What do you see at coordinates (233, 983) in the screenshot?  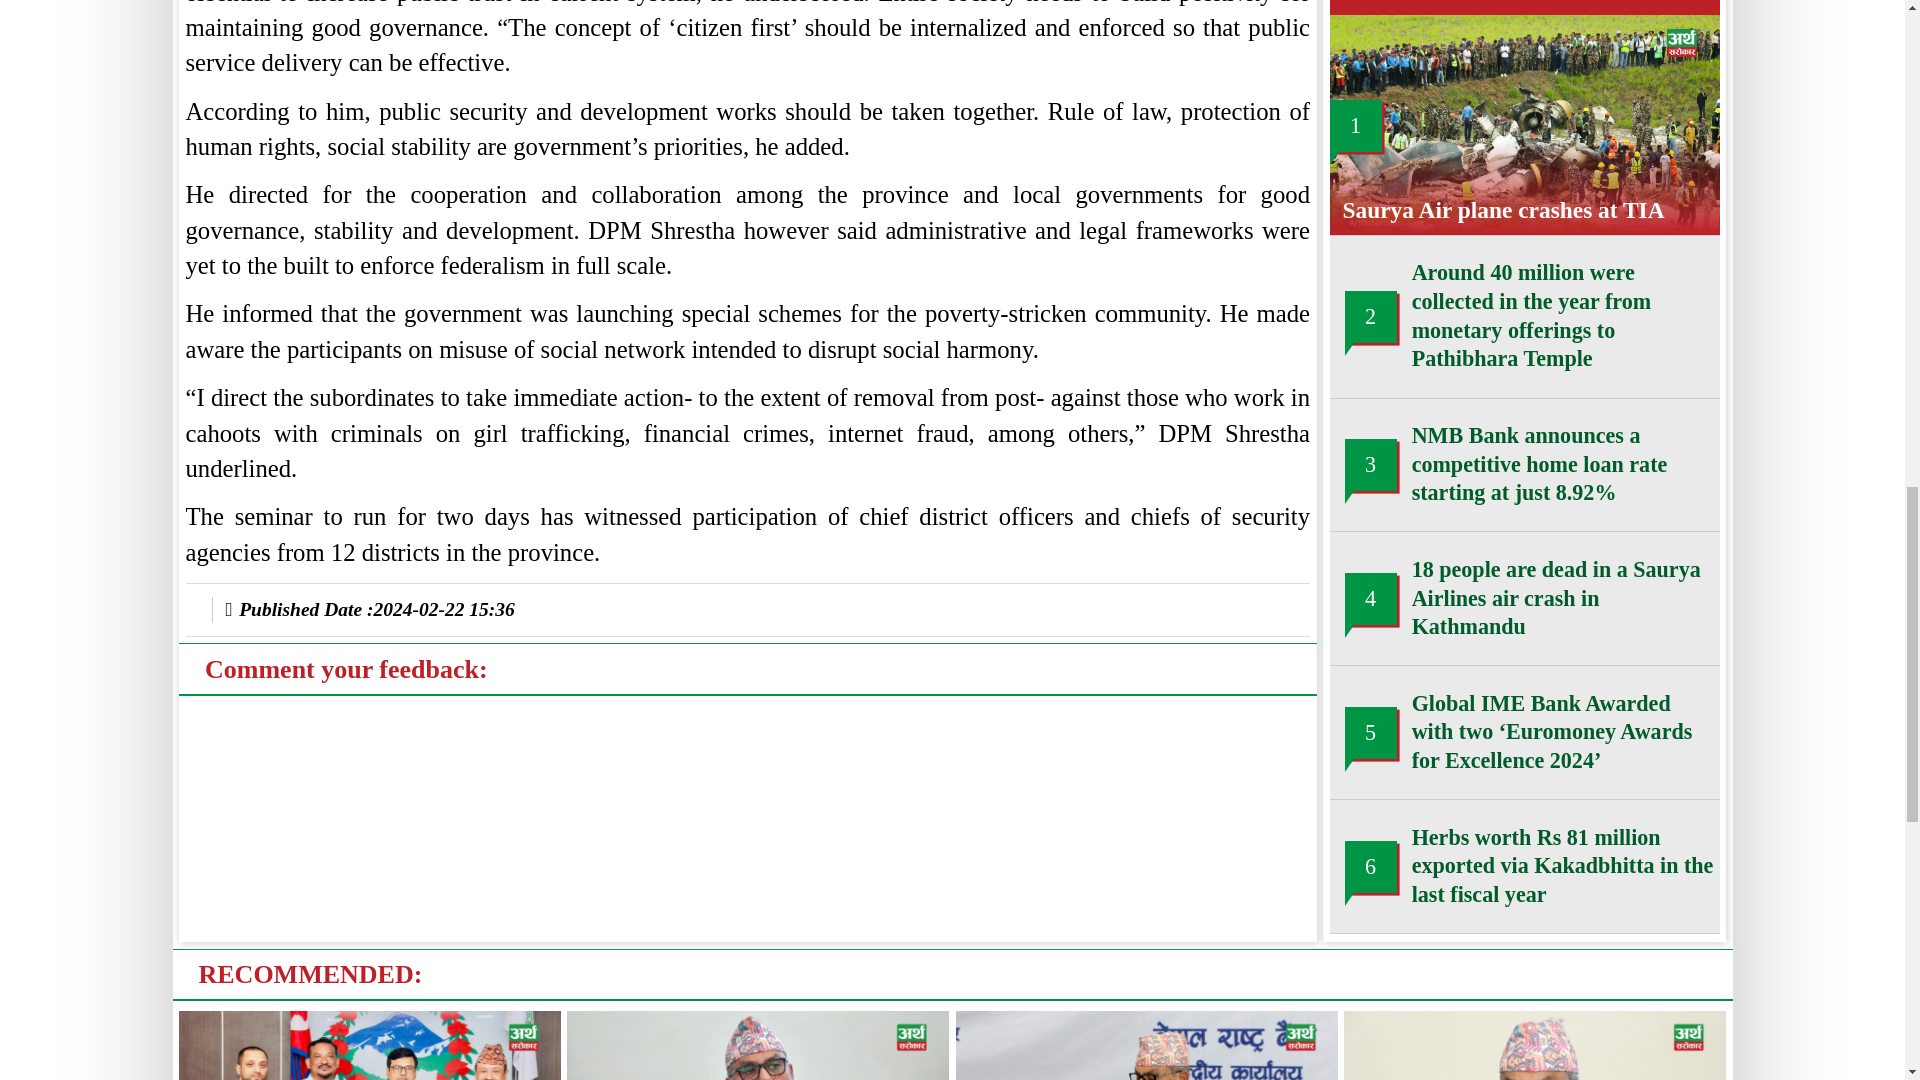 I see `facebook` at bounding box center [233, 983].